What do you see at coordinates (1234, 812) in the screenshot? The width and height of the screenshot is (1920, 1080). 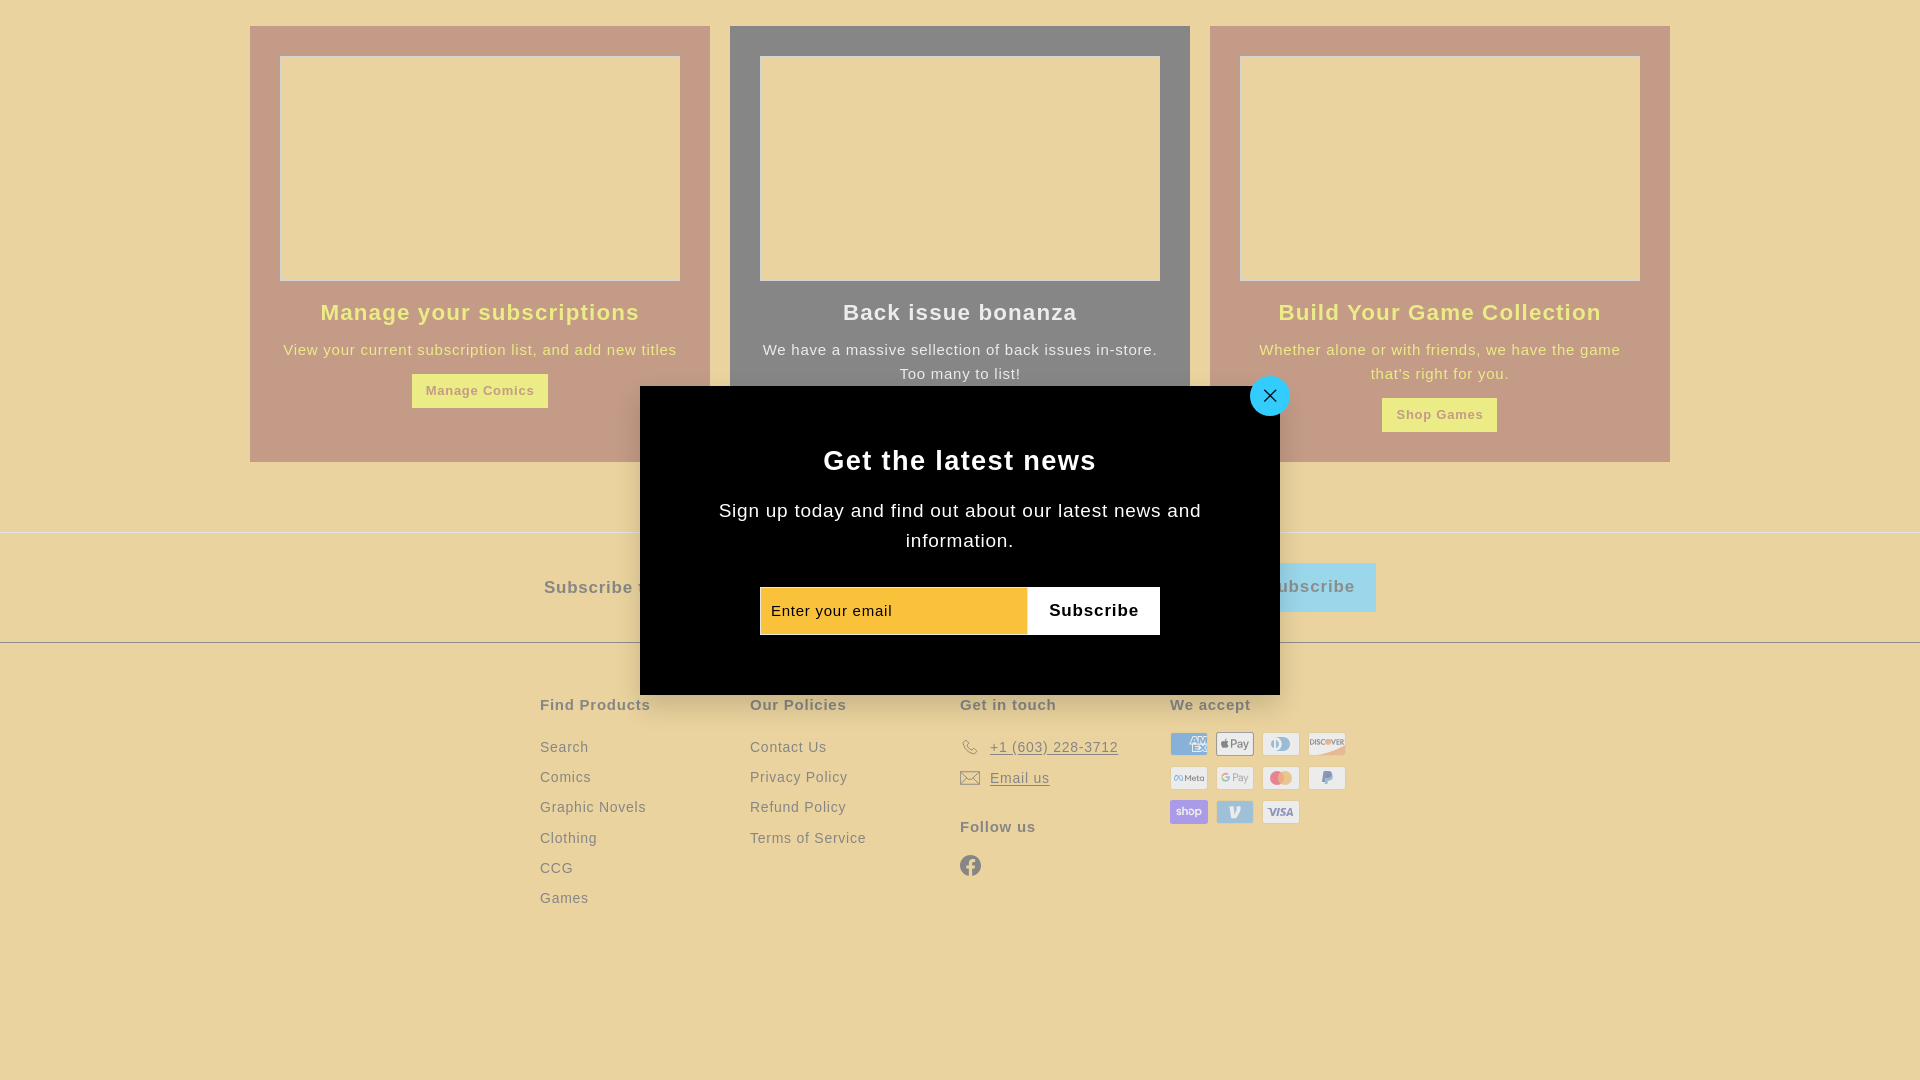 I see `Venmo` at bounding box center [1234, 812].